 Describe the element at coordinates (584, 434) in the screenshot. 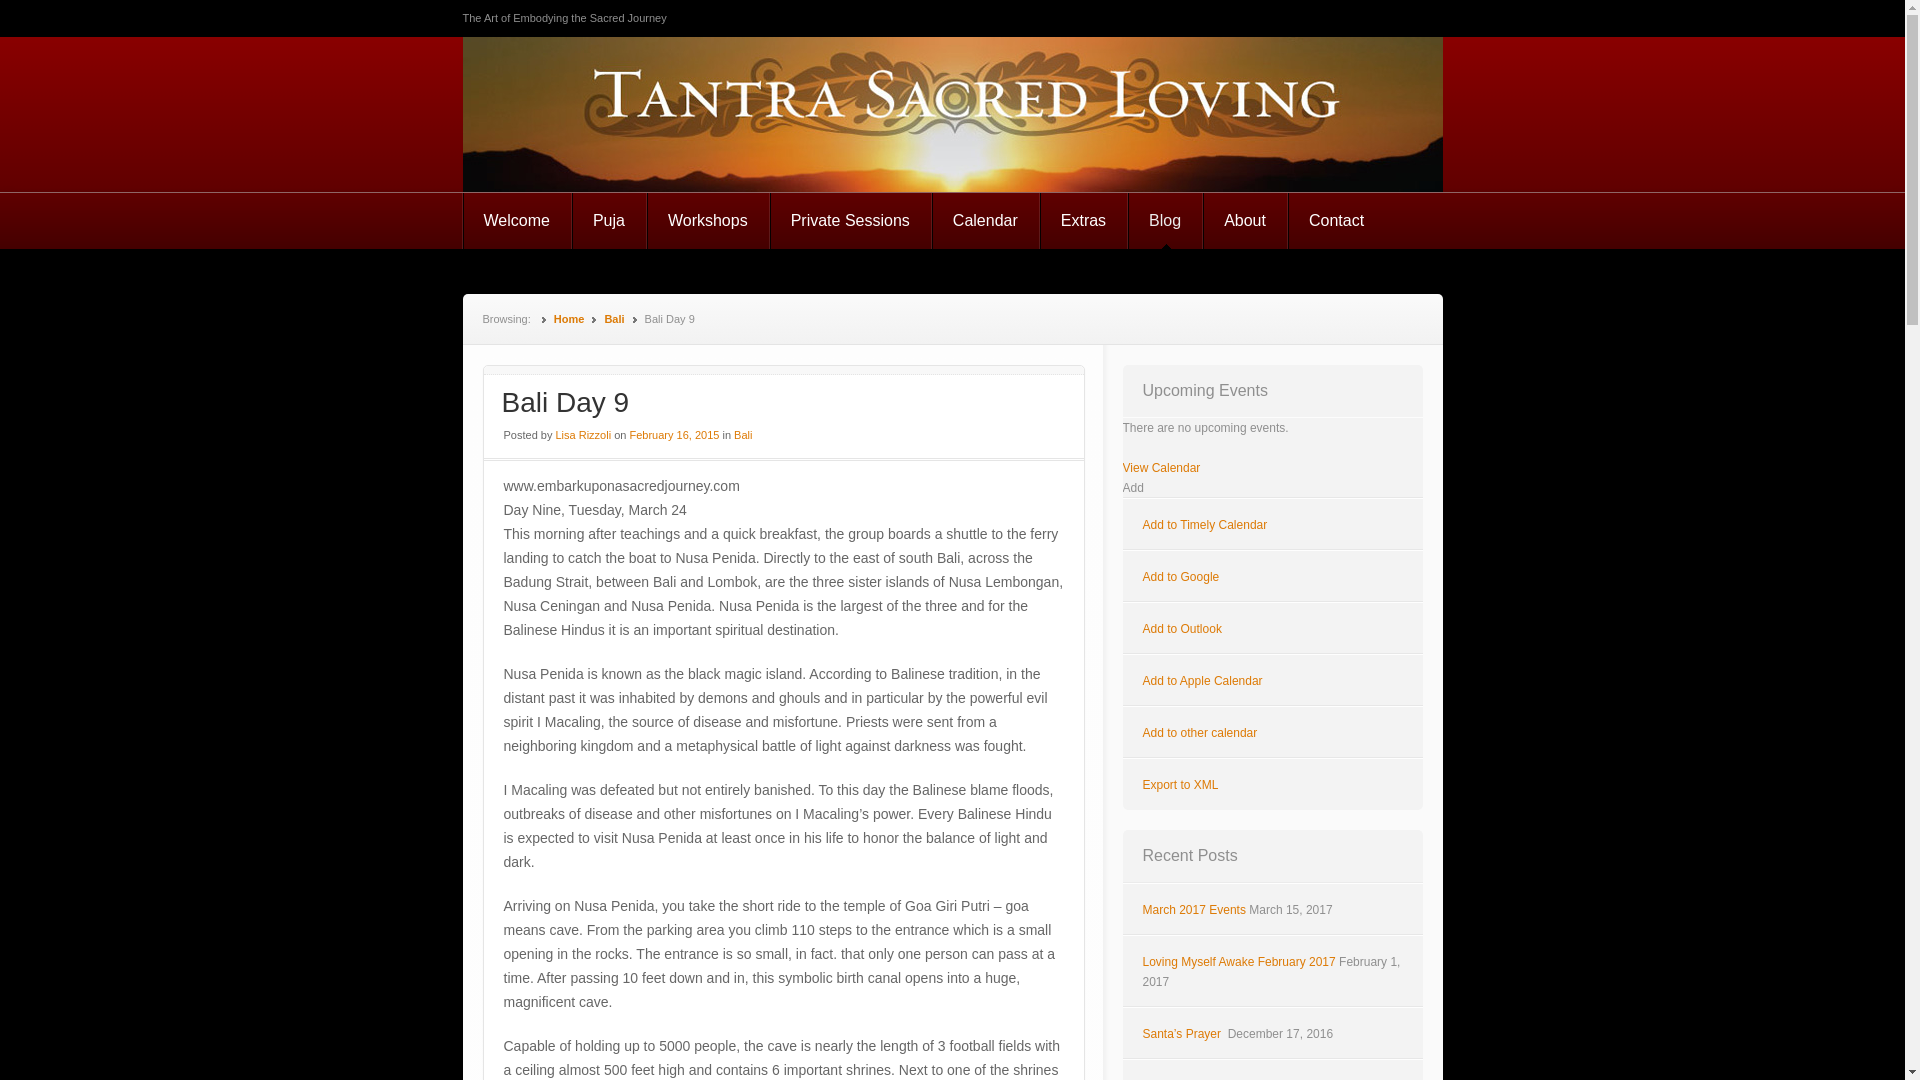

I see `View all posts by Lisa Rizzoli` at that location.